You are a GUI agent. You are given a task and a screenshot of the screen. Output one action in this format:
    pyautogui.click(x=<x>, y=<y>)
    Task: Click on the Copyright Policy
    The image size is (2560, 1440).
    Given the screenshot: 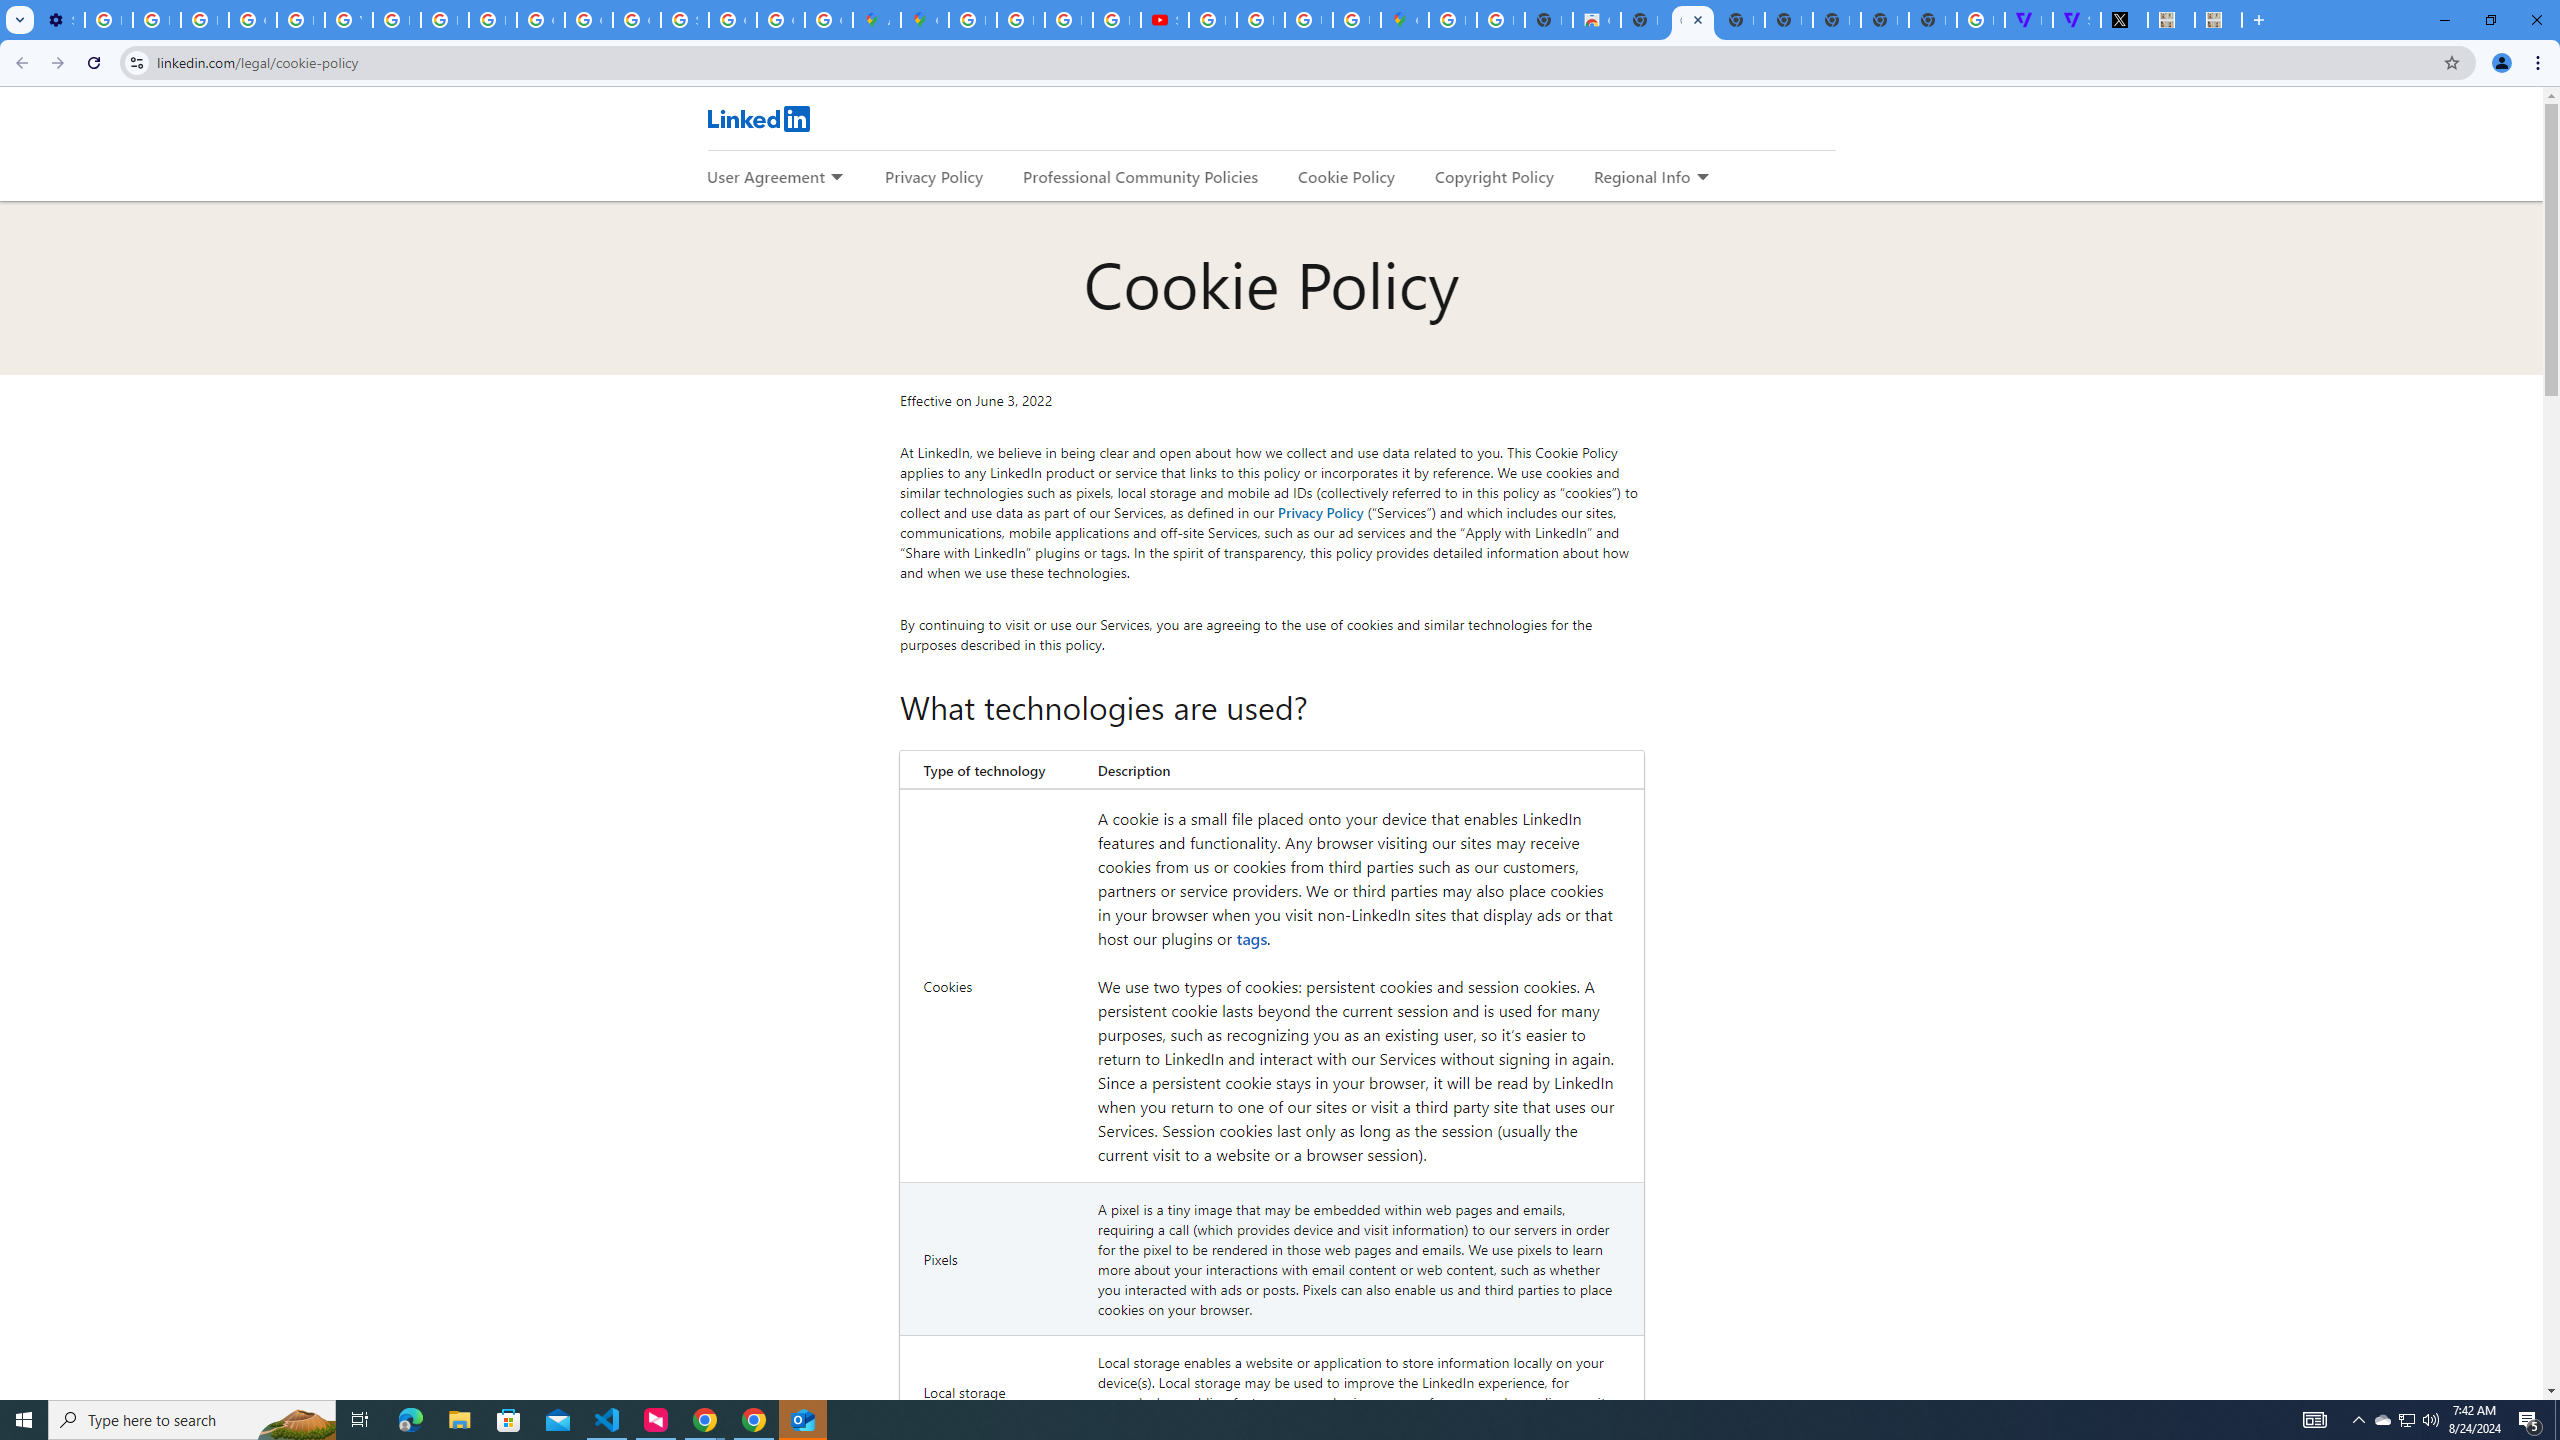 What is the action you would take?
    pyautogui.click(x=1493, y=176)
    